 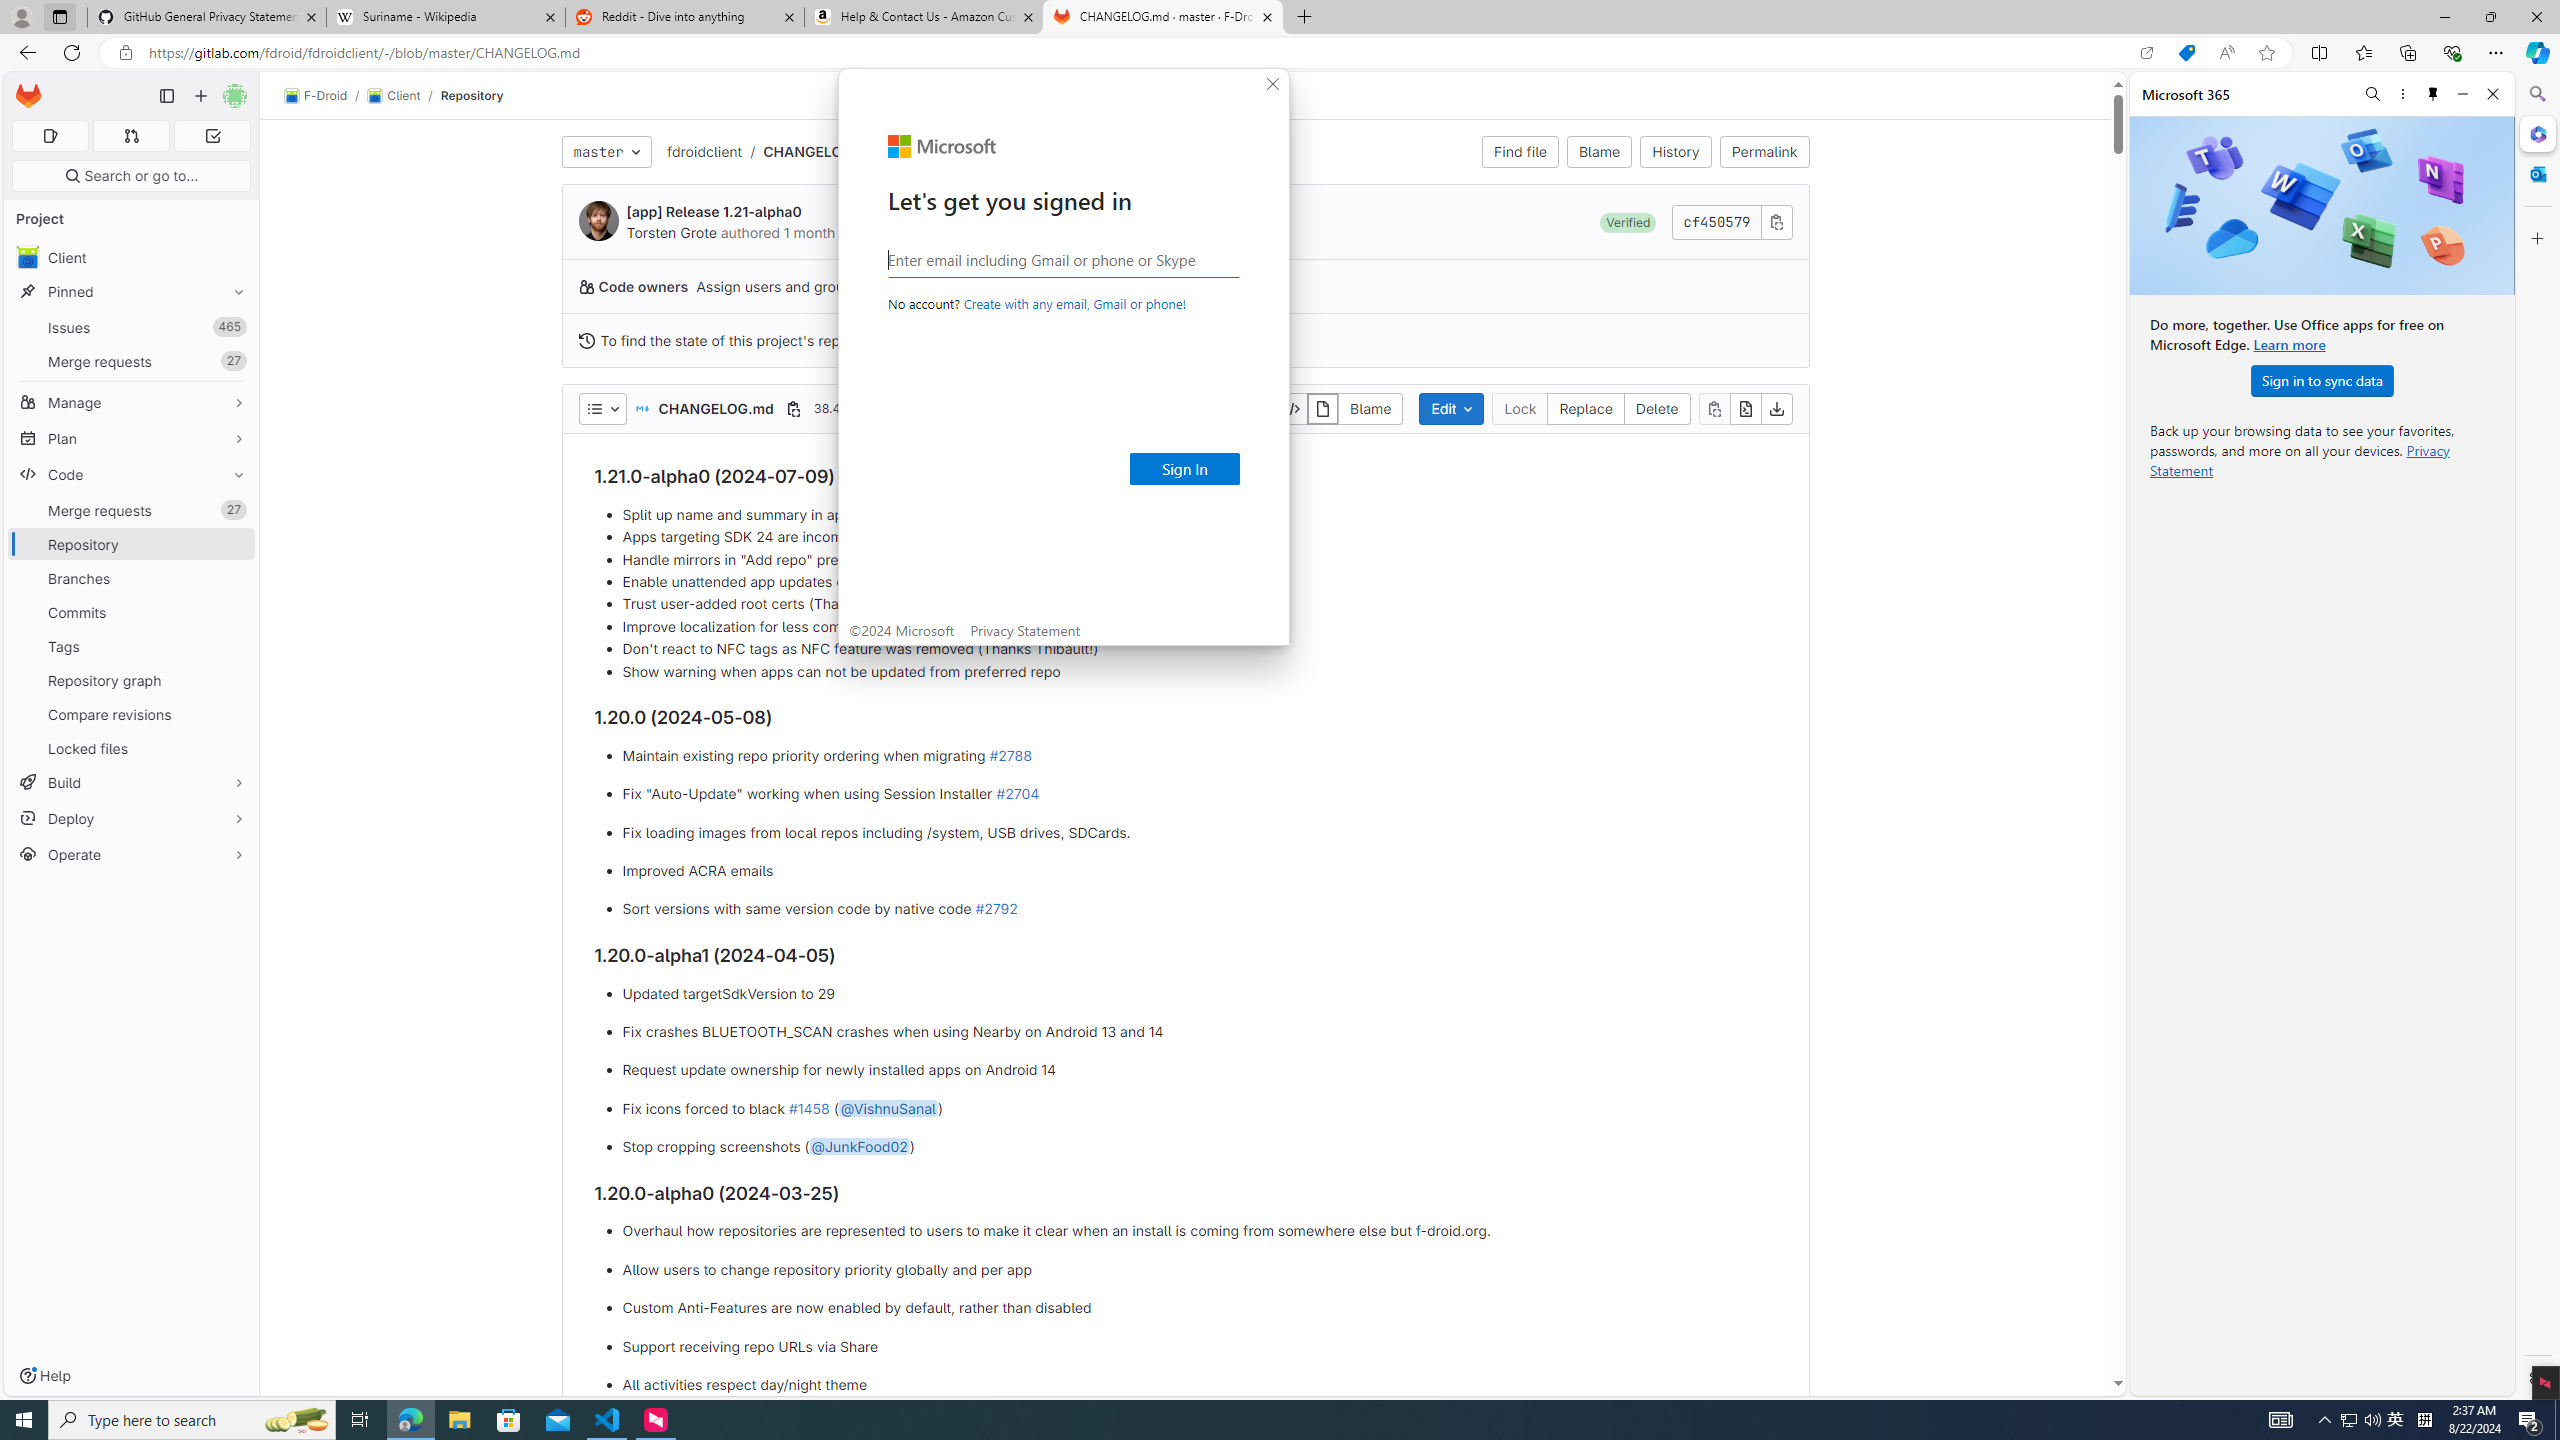 I want to click on #2792, so click(x=996, y=909).